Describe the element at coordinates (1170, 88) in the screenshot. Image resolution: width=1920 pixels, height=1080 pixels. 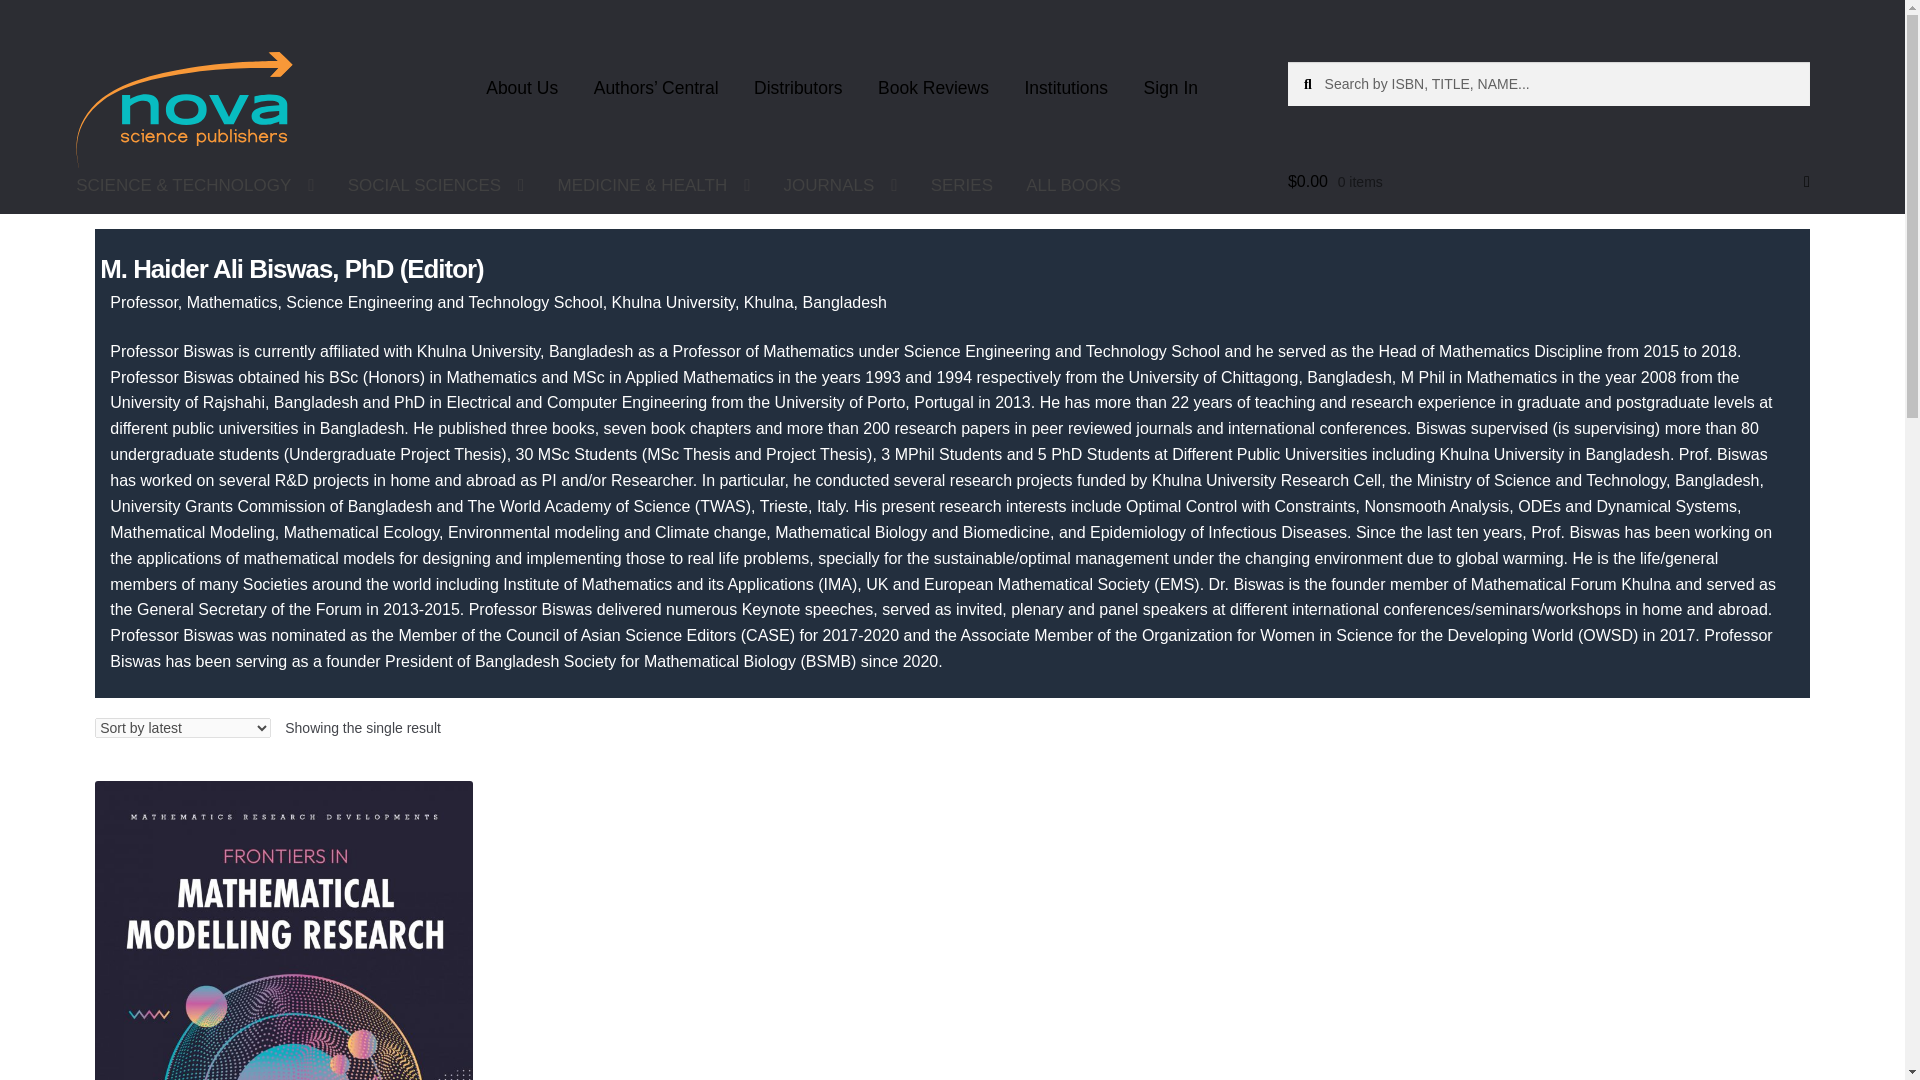
I see `Sign In` at that location.